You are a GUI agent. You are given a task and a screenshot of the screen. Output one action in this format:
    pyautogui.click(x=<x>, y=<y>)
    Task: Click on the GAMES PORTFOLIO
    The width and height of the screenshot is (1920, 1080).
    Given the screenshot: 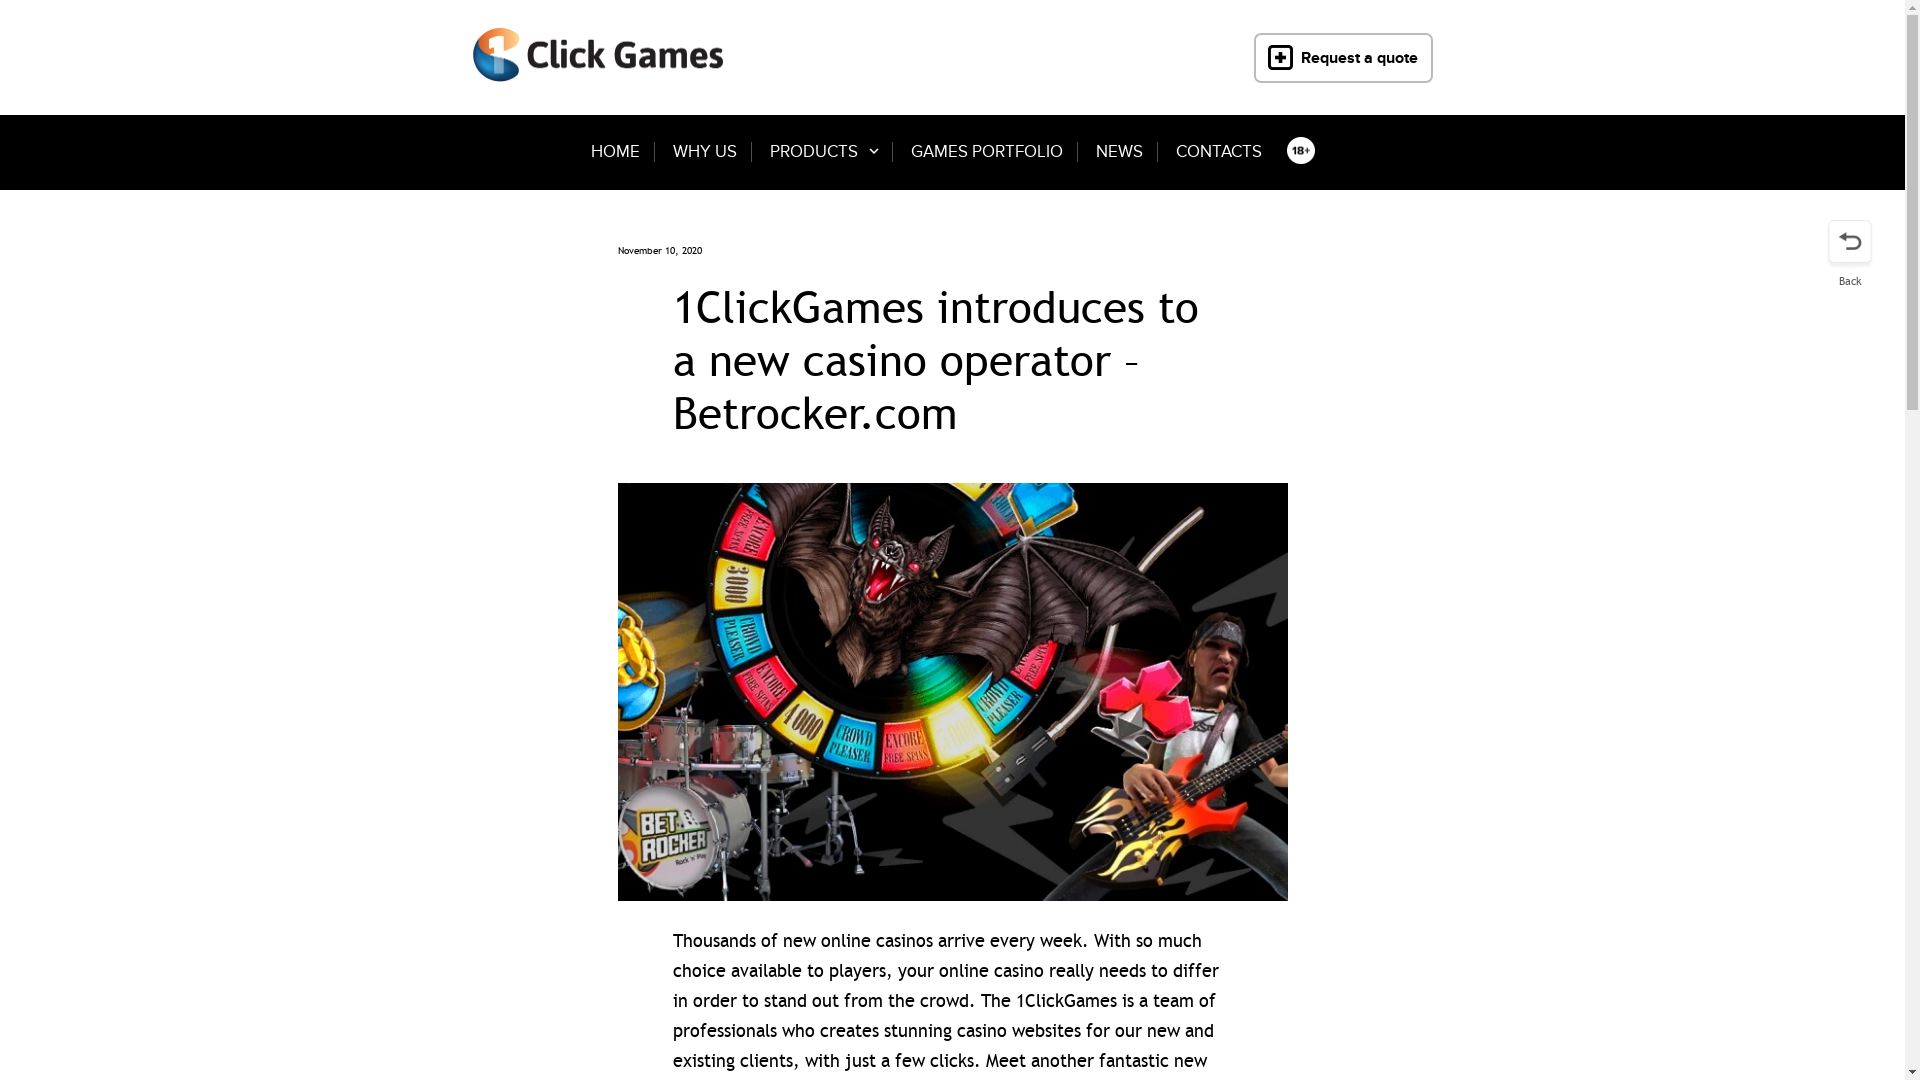 What is the action you would take?
    pyautogui.click(x=986, y=152)
    